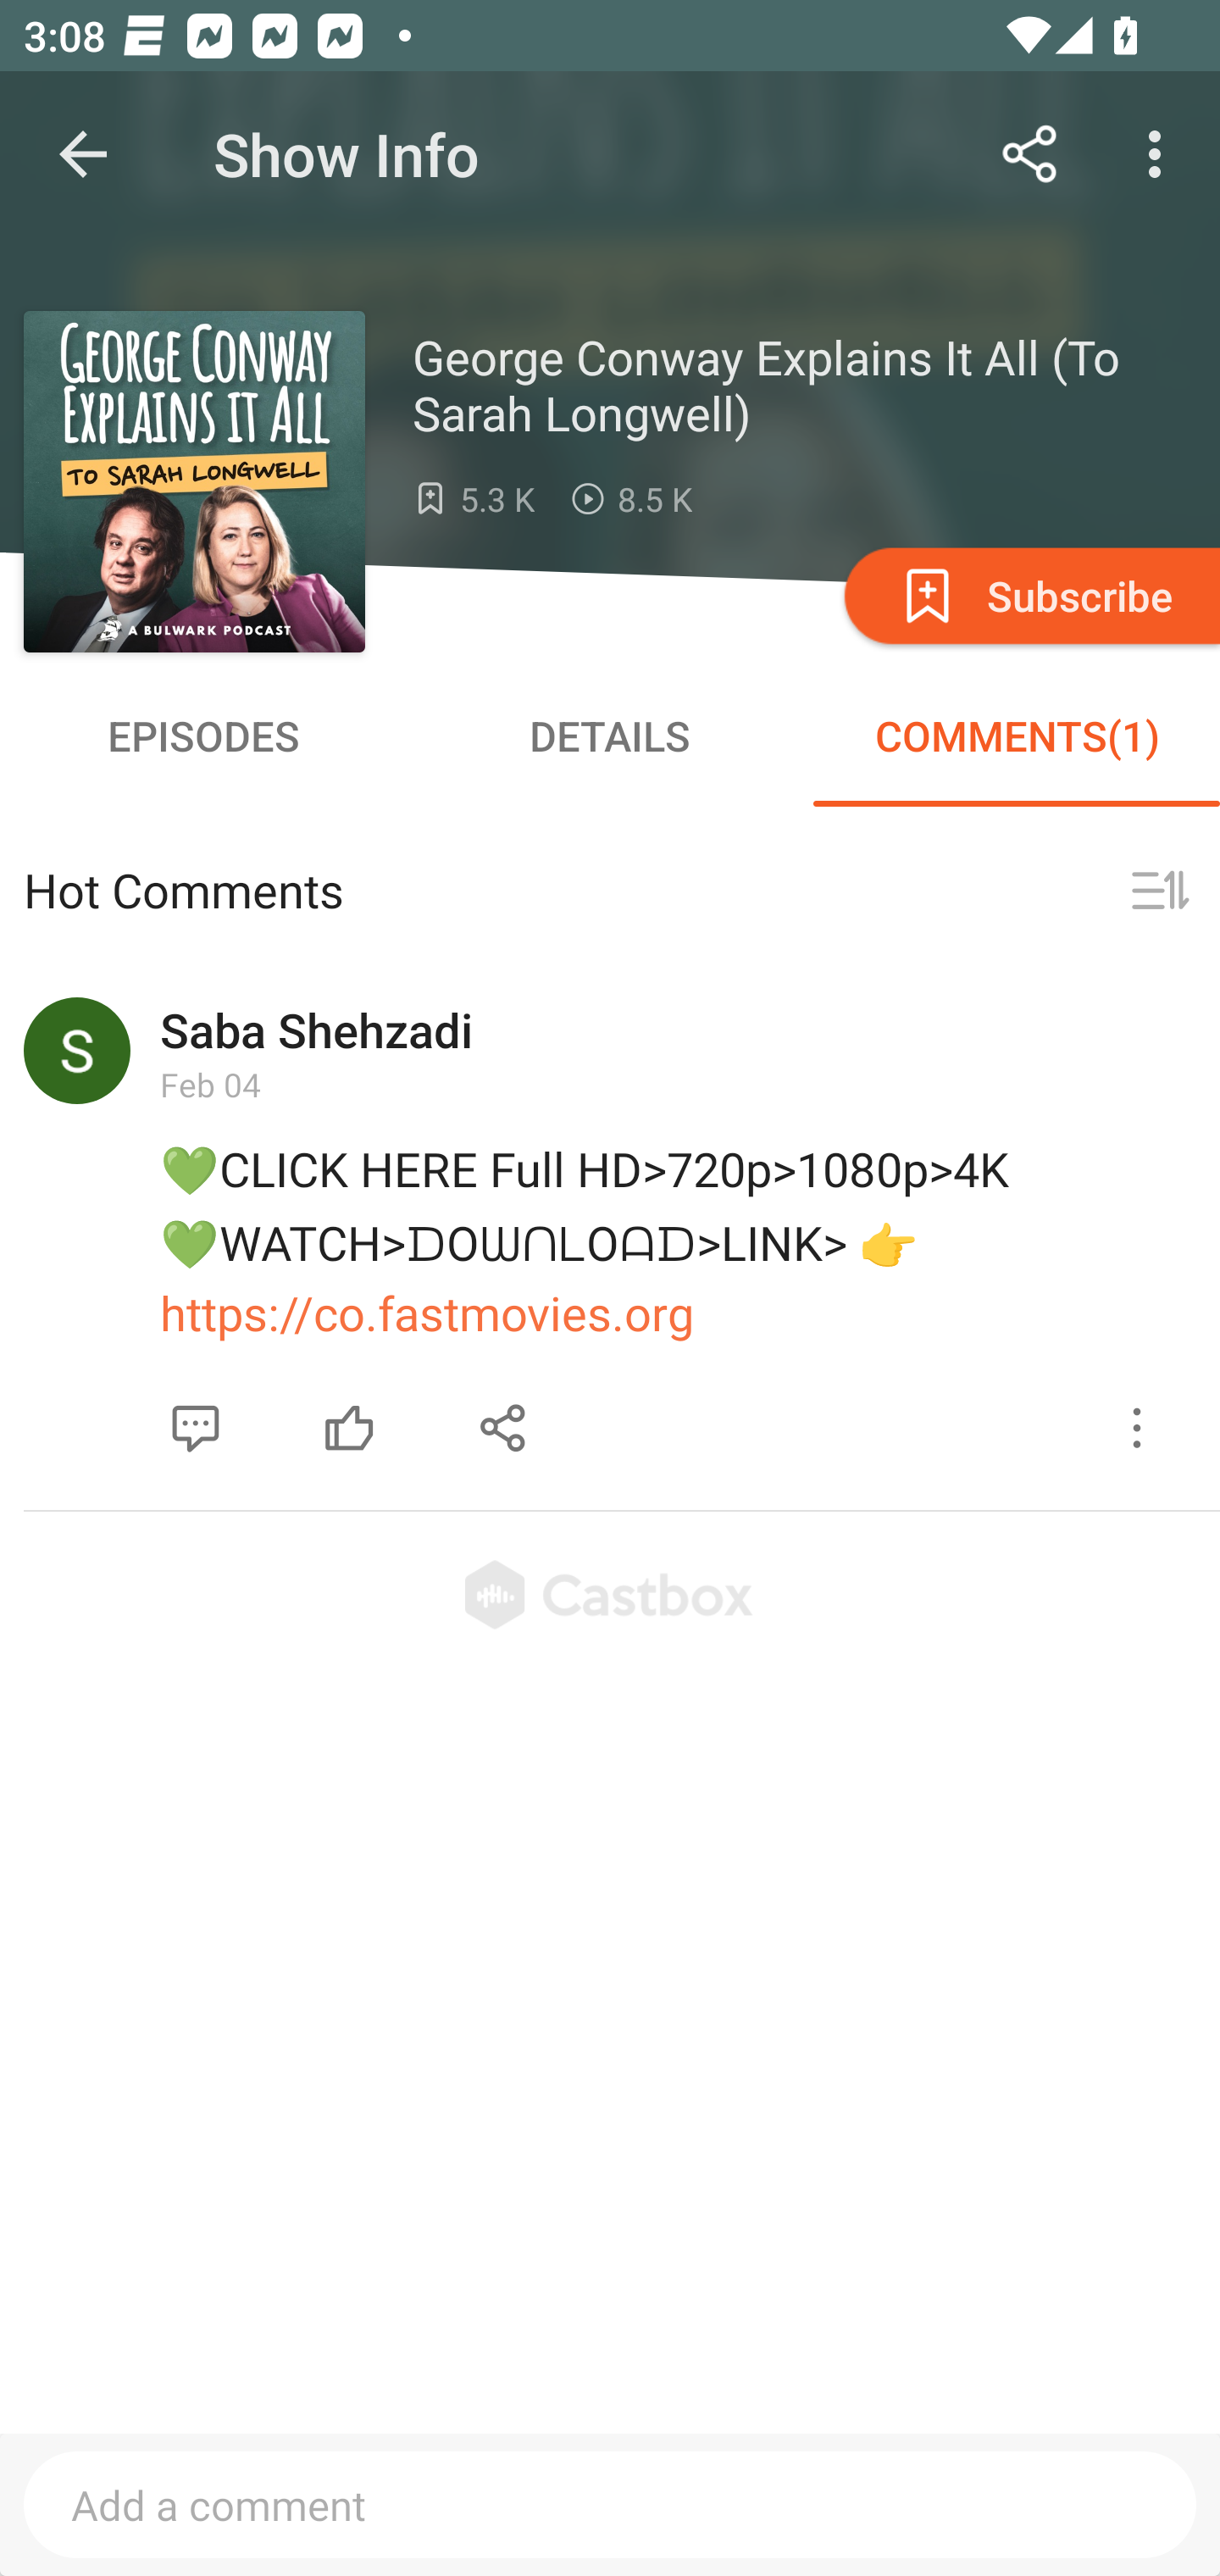  I want to click on COMMENTS(1), so click(1017, 736).